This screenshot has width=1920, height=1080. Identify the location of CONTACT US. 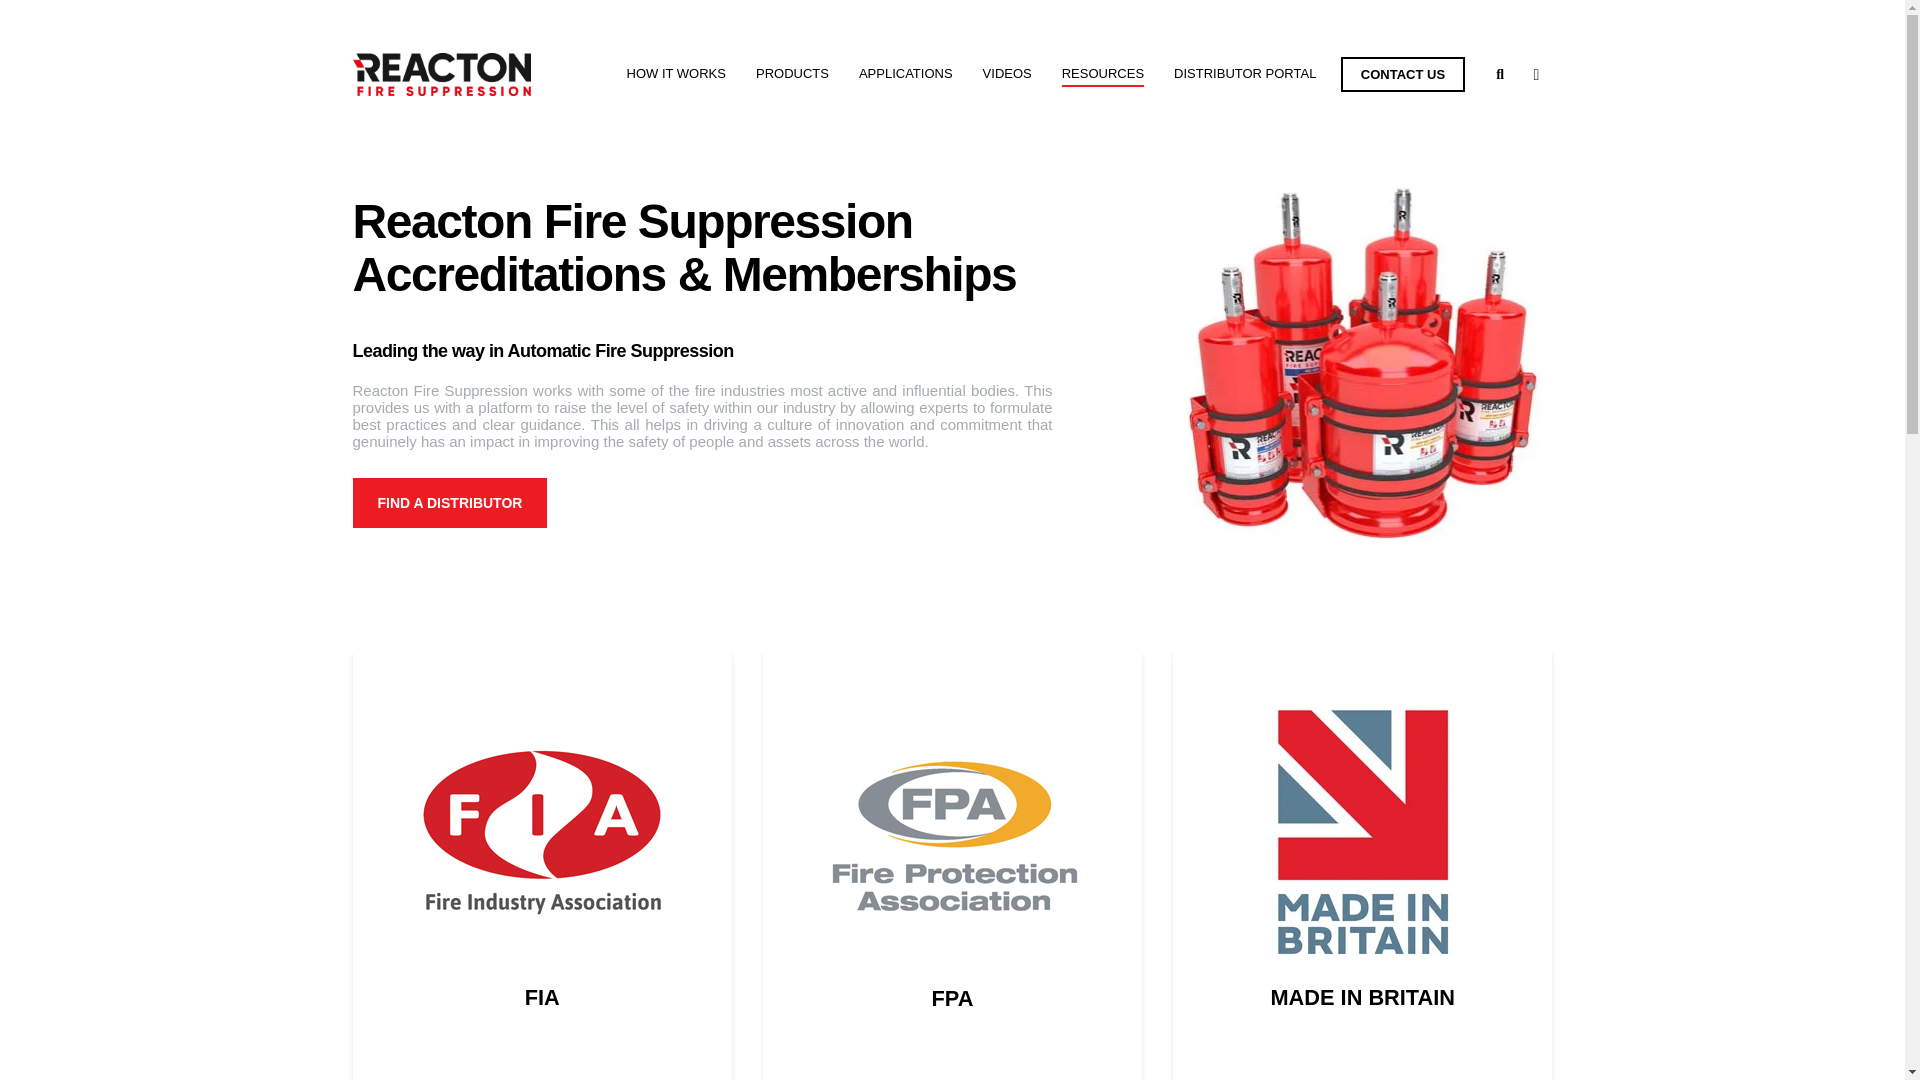
(1402, 74).